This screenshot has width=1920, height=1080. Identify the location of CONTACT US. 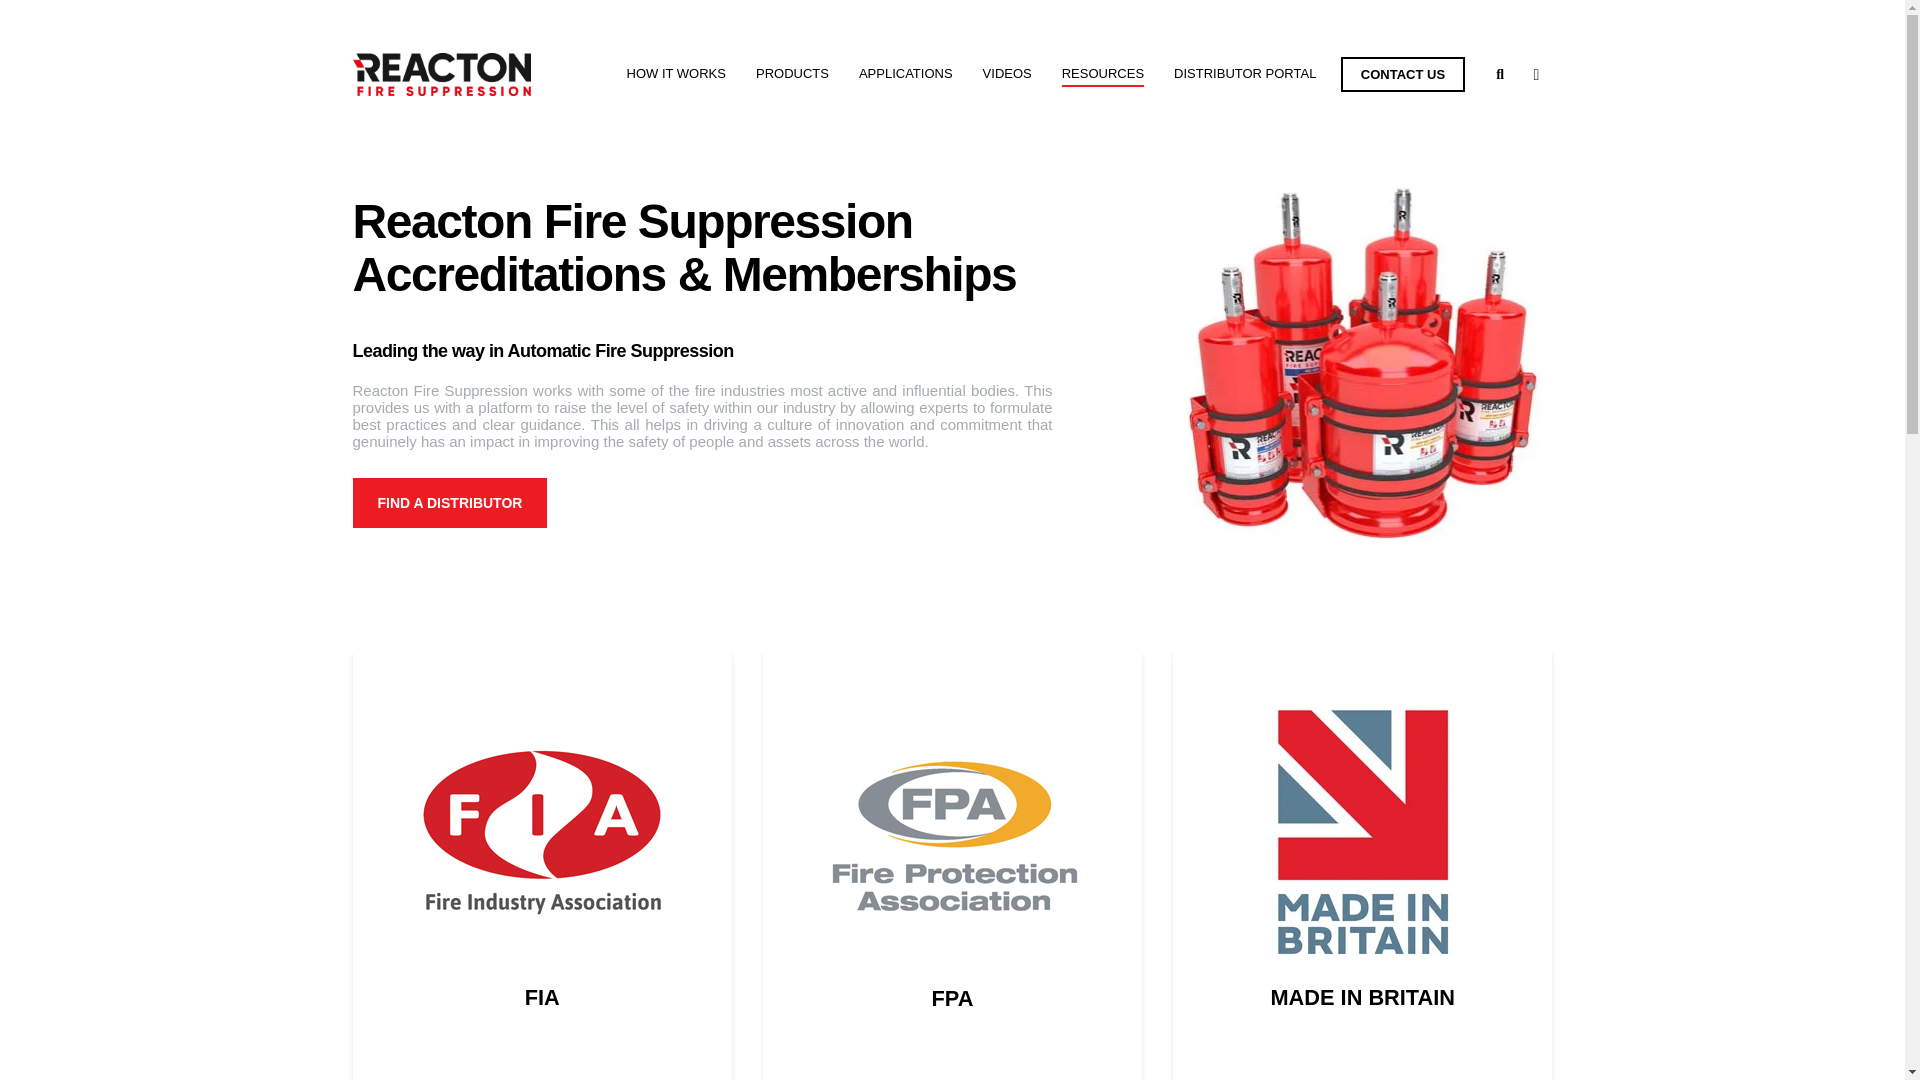
(1402, 74).